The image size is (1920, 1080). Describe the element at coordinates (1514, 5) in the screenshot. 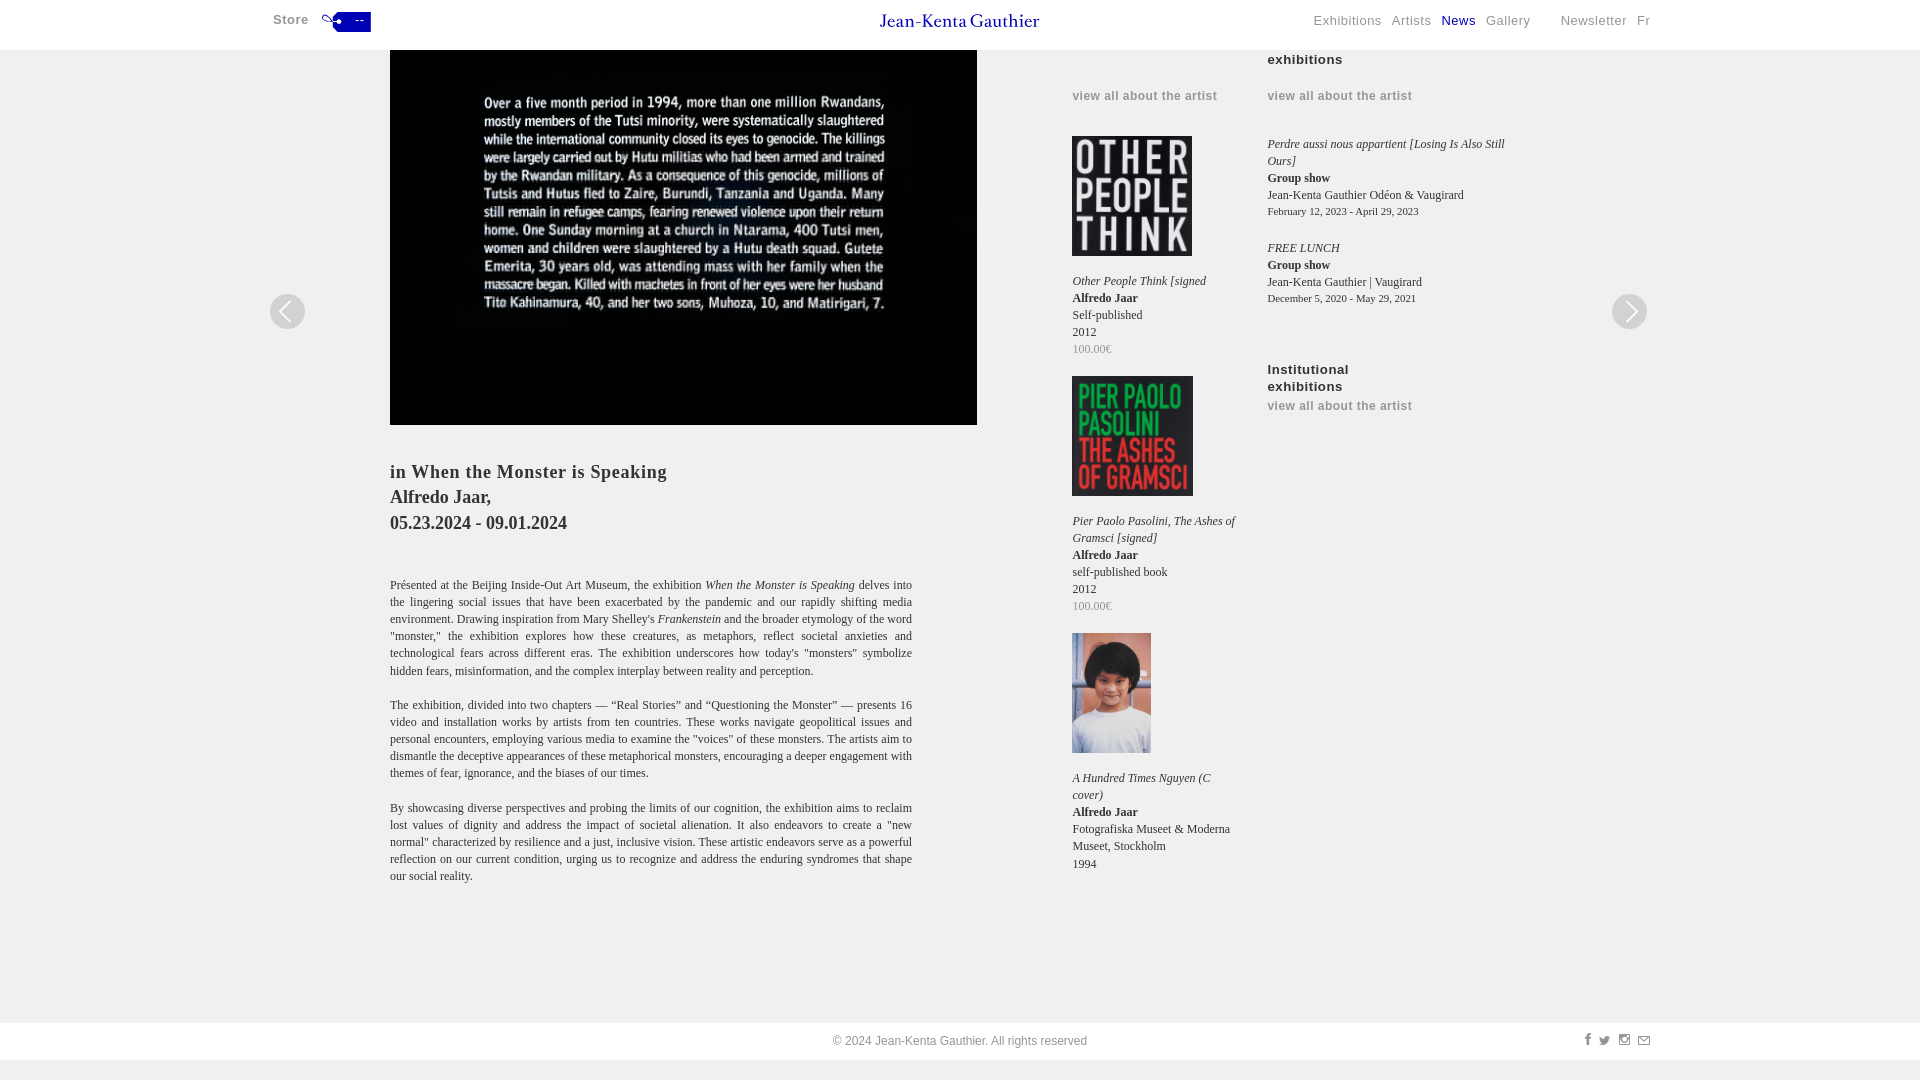

I see `Gallery` at that location.